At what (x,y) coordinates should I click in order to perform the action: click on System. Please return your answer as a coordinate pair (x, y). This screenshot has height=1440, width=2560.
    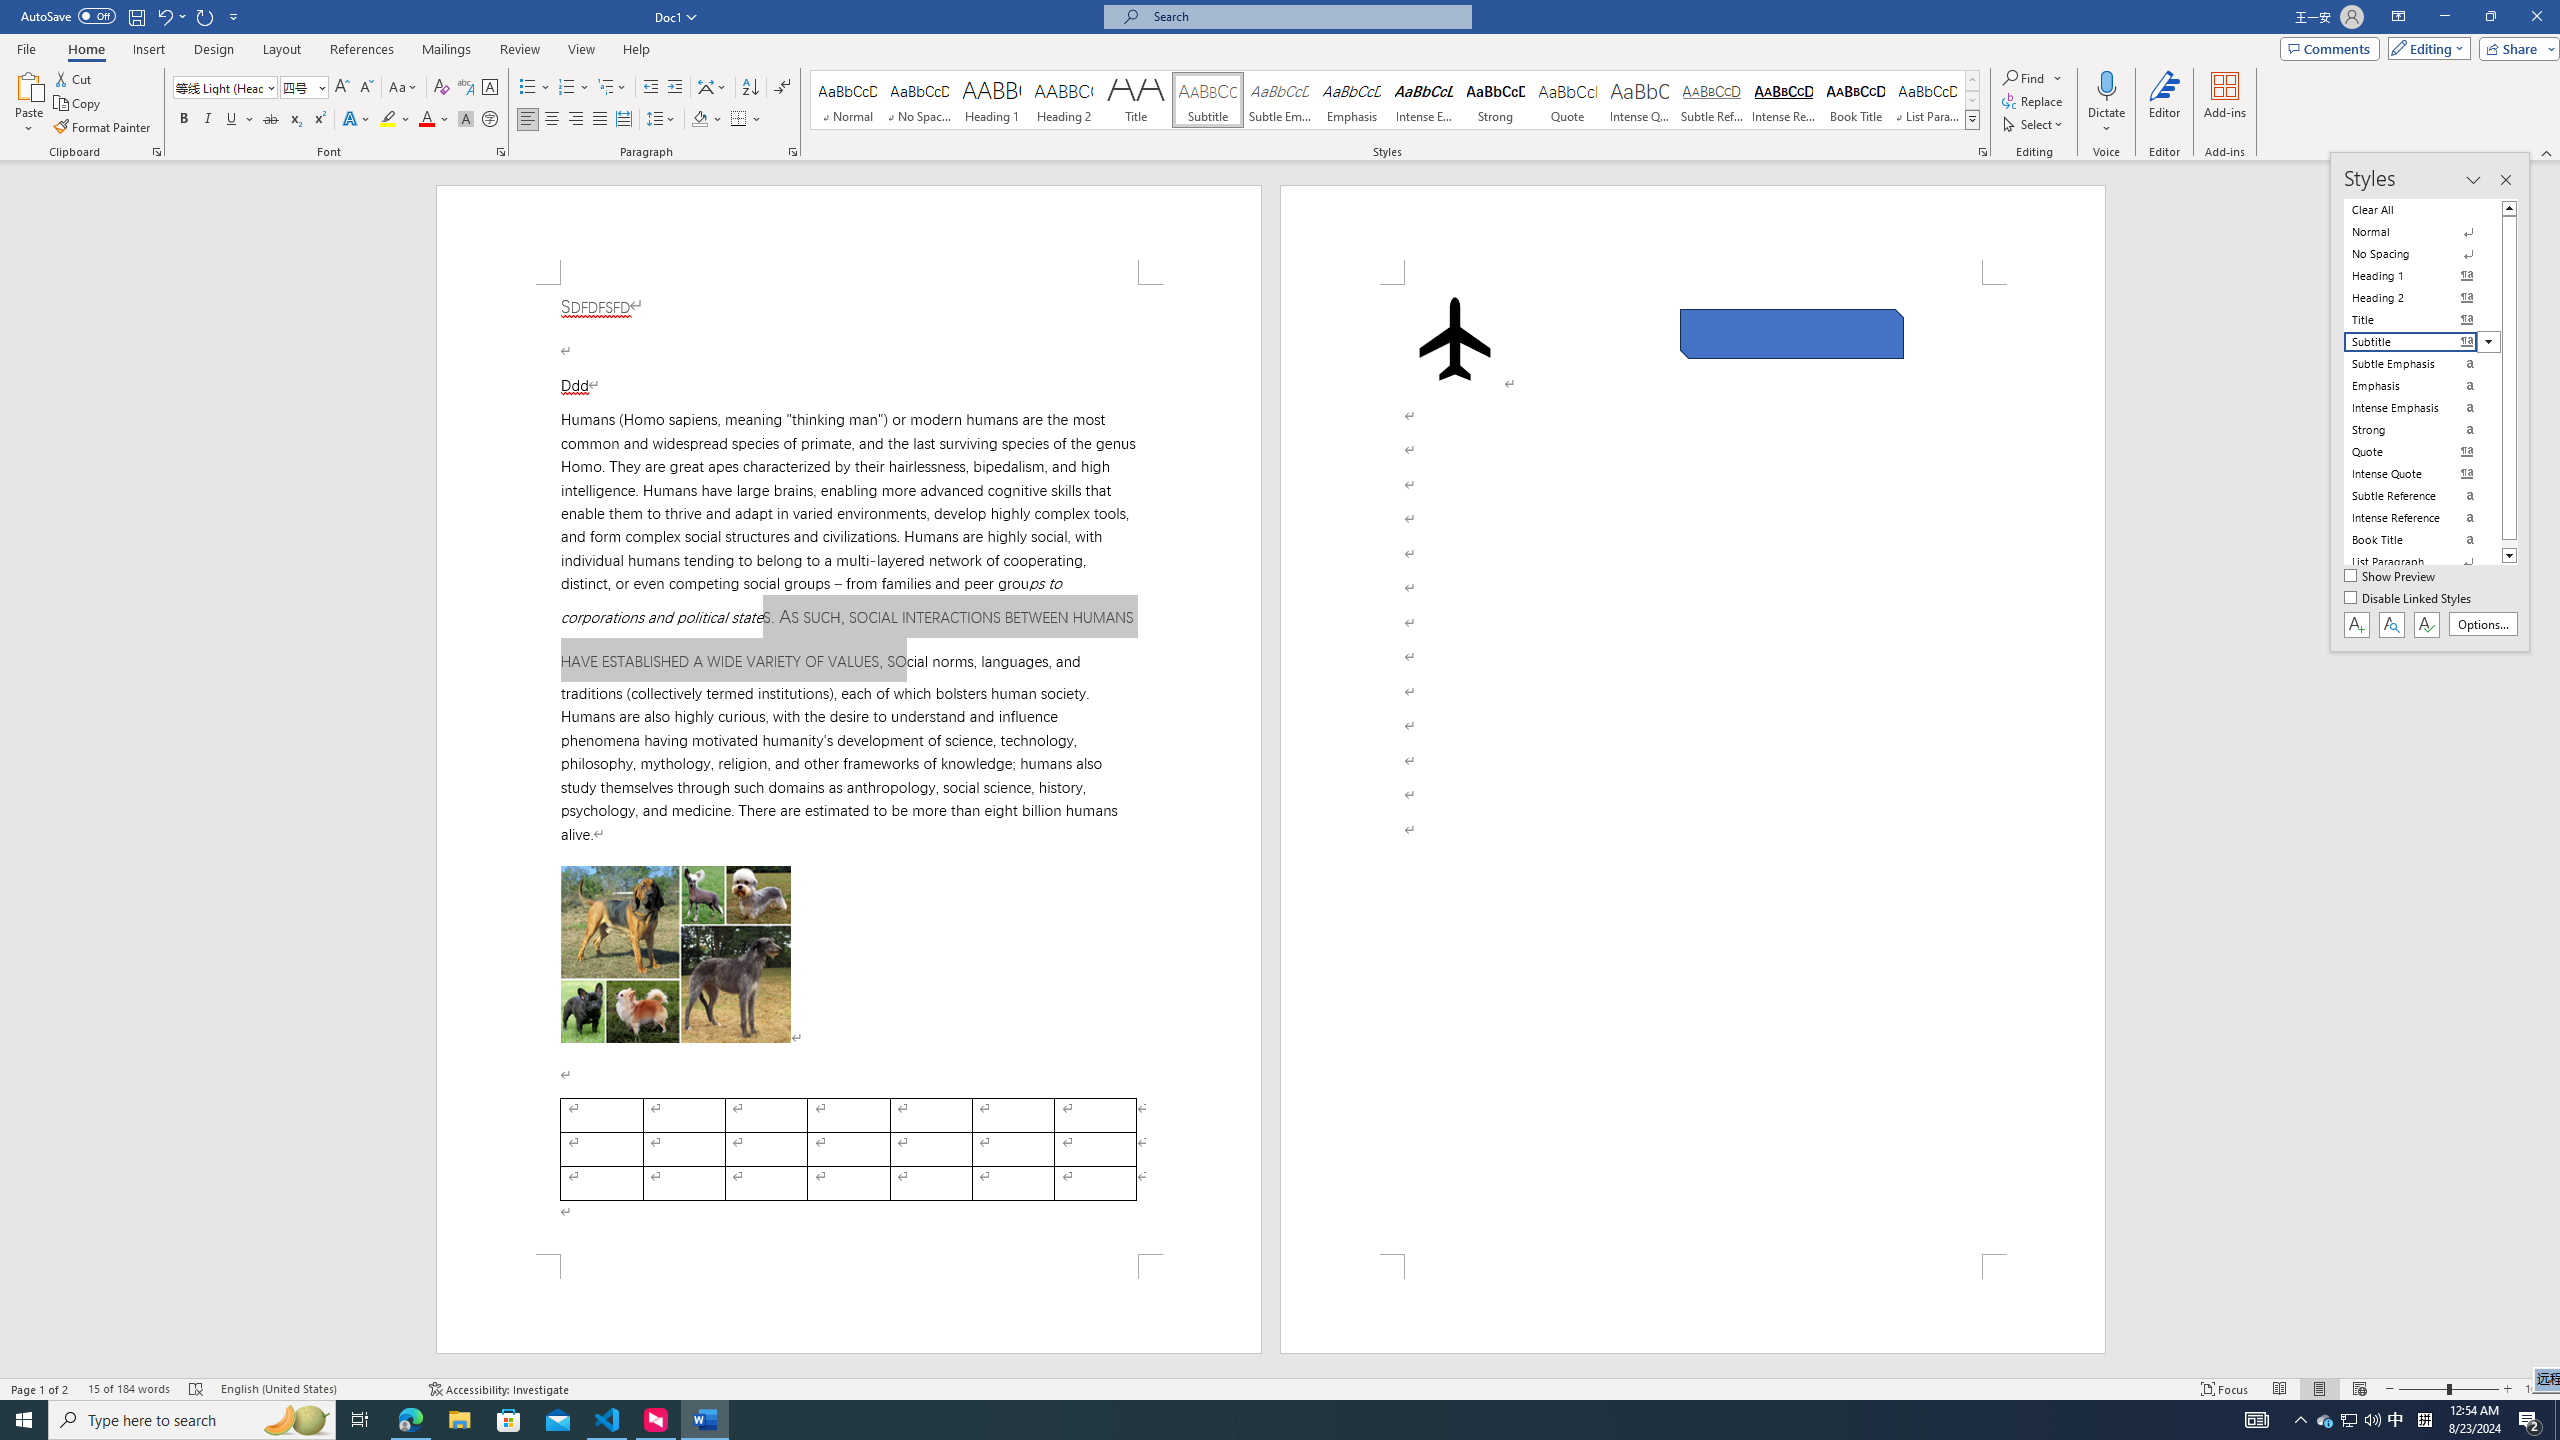
    Looking at the image, I should click on (12, 10).